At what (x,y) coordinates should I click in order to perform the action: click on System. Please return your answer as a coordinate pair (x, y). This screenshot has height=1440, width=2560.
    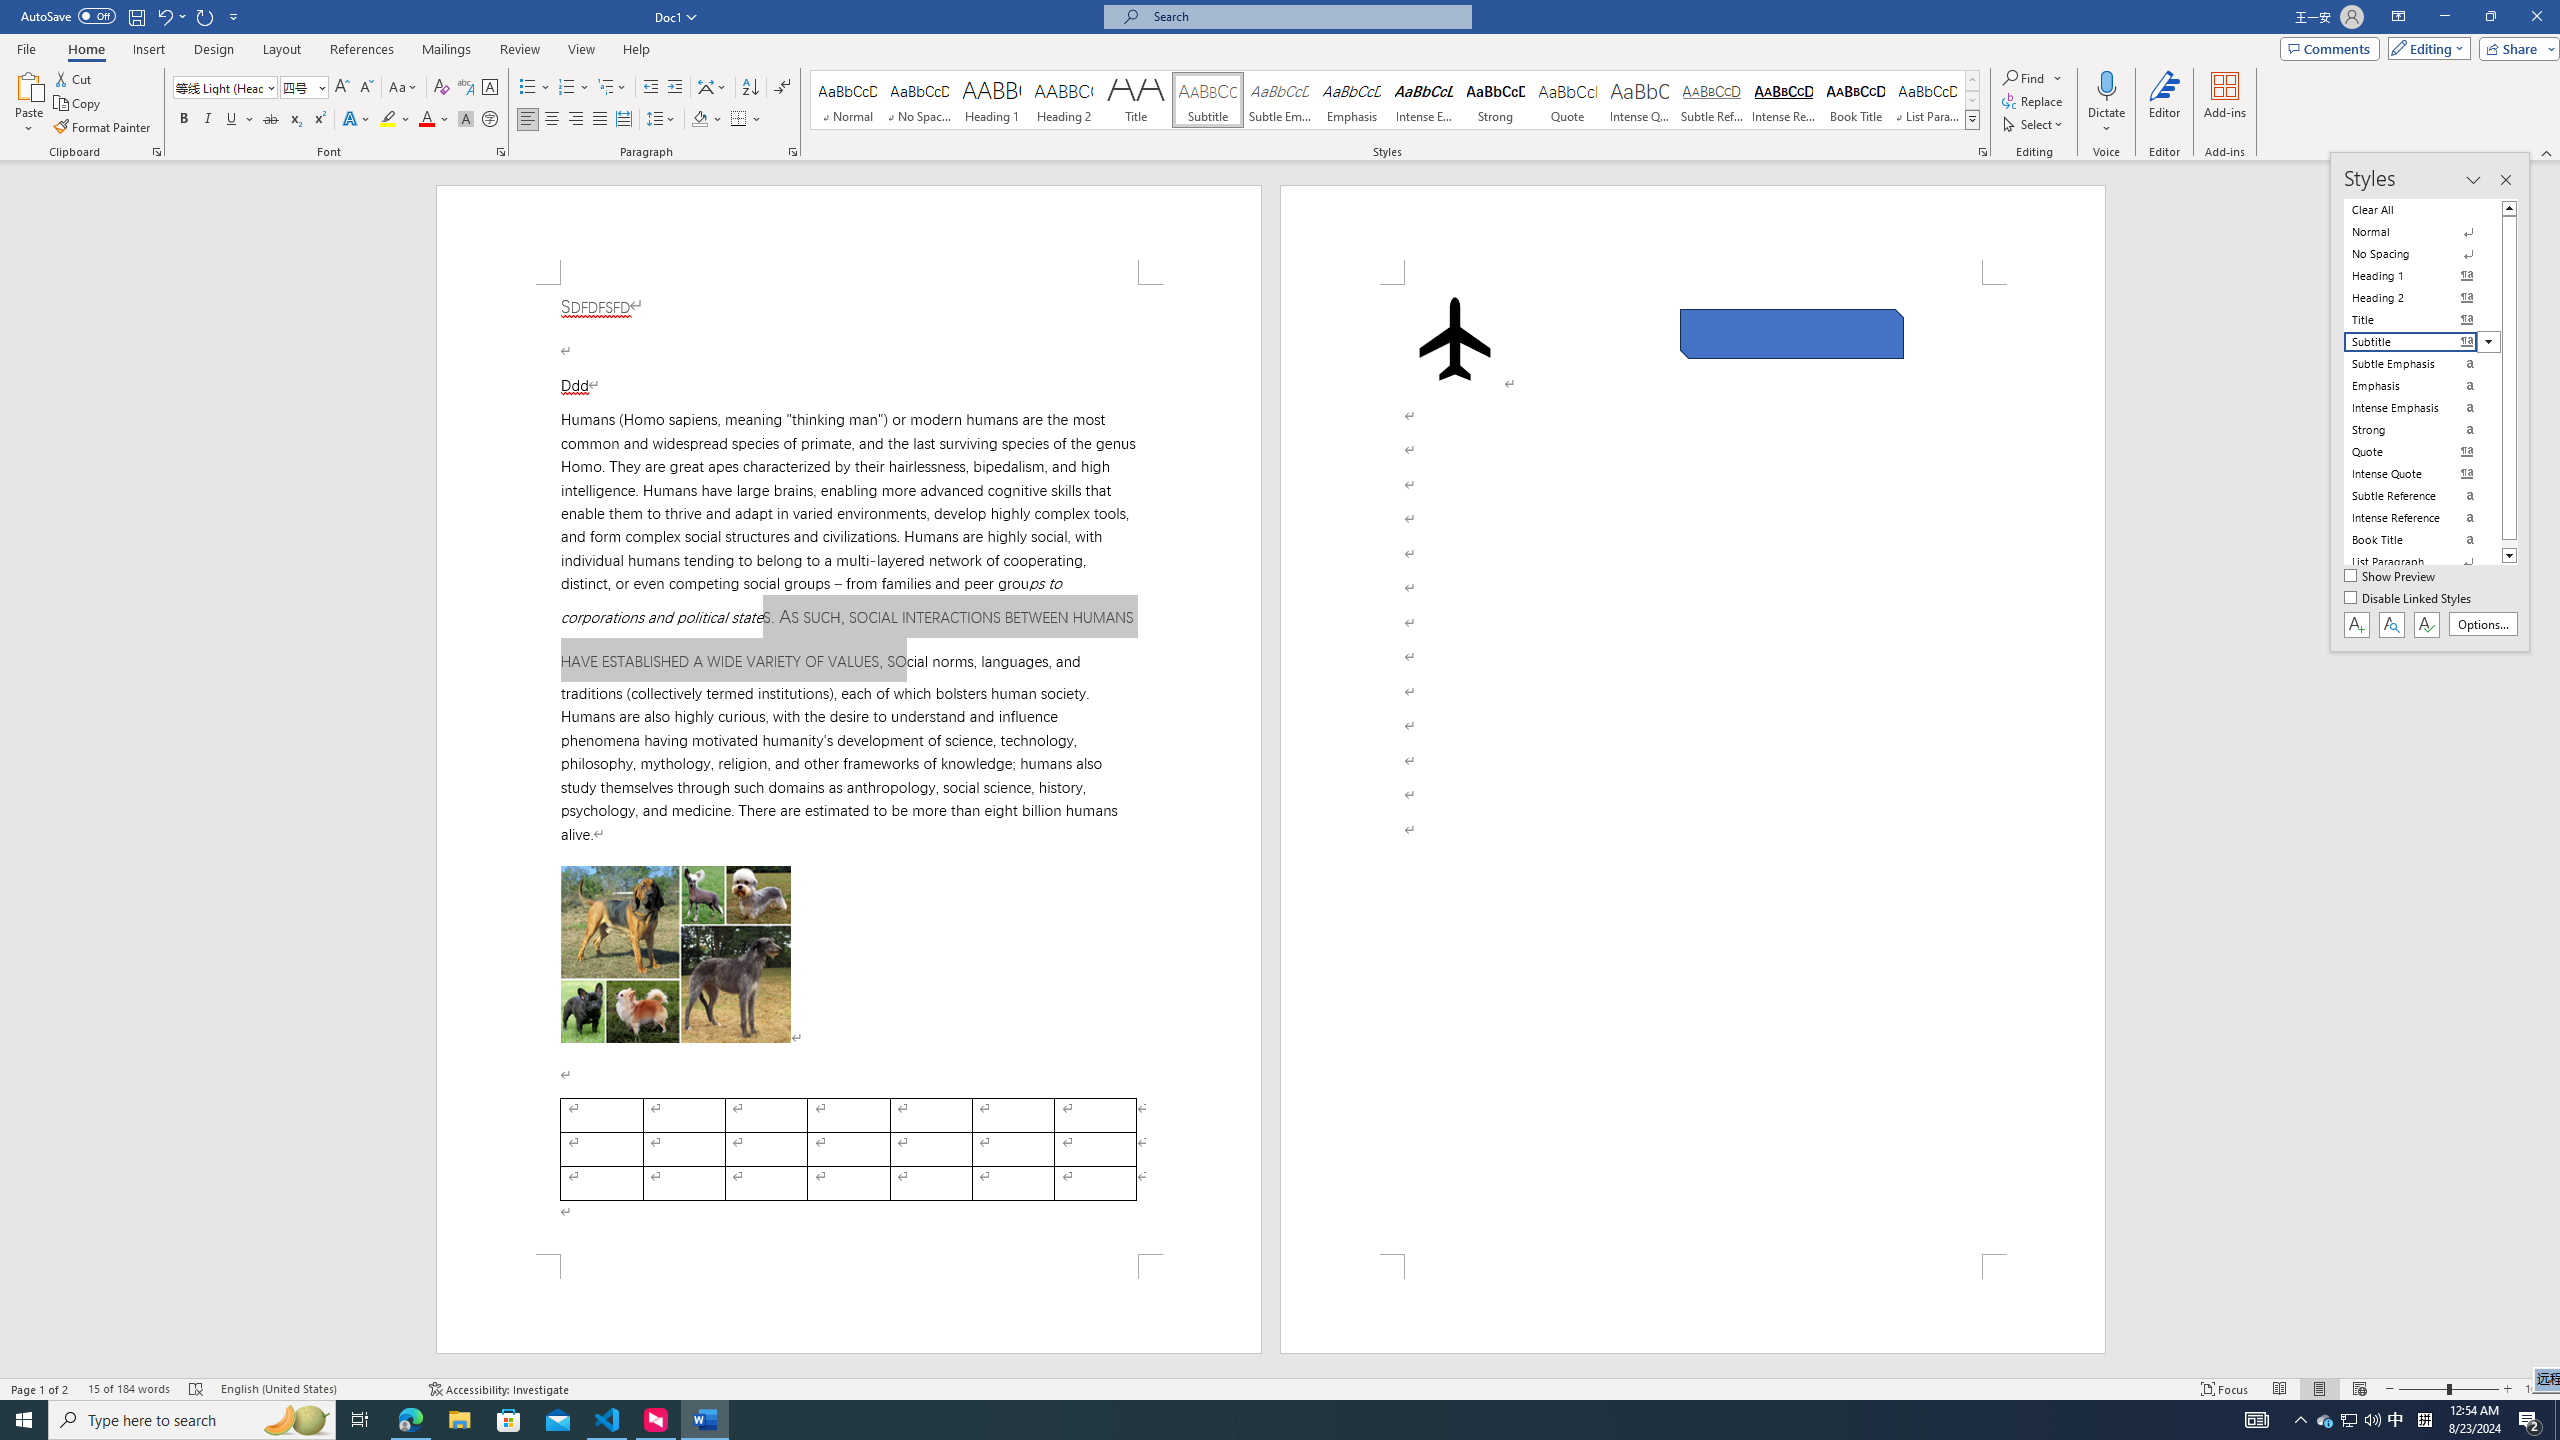
    Looking at the image, I should click on (12, 10).